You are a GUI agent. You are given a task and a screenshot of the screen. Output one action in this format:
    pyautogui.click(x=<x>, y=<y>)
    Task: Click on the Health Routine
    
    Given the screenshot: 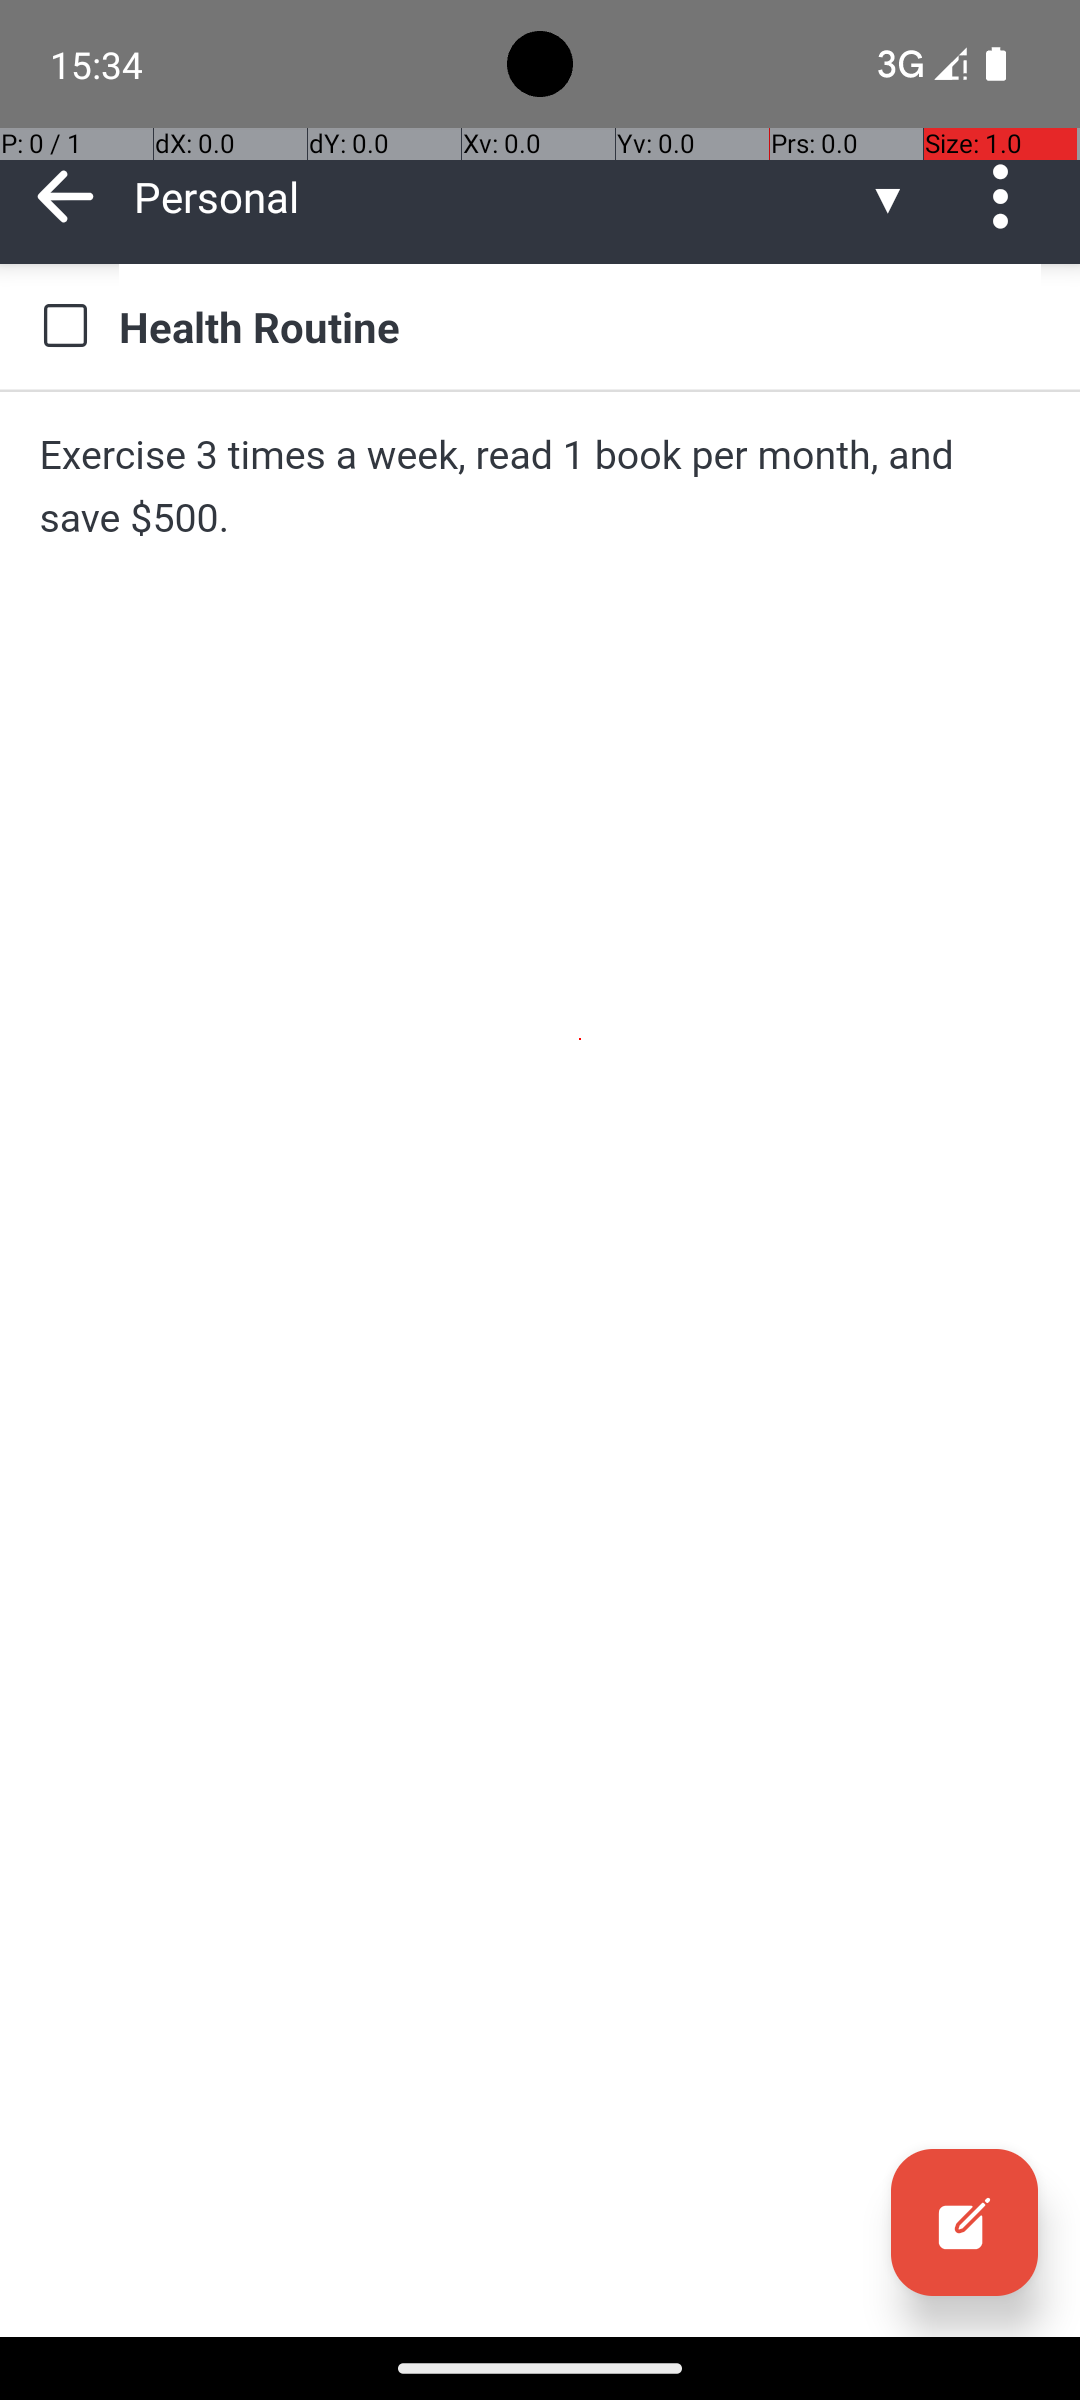 What is the action you would take?
    pyautogui.click(x=580, y=326)
    